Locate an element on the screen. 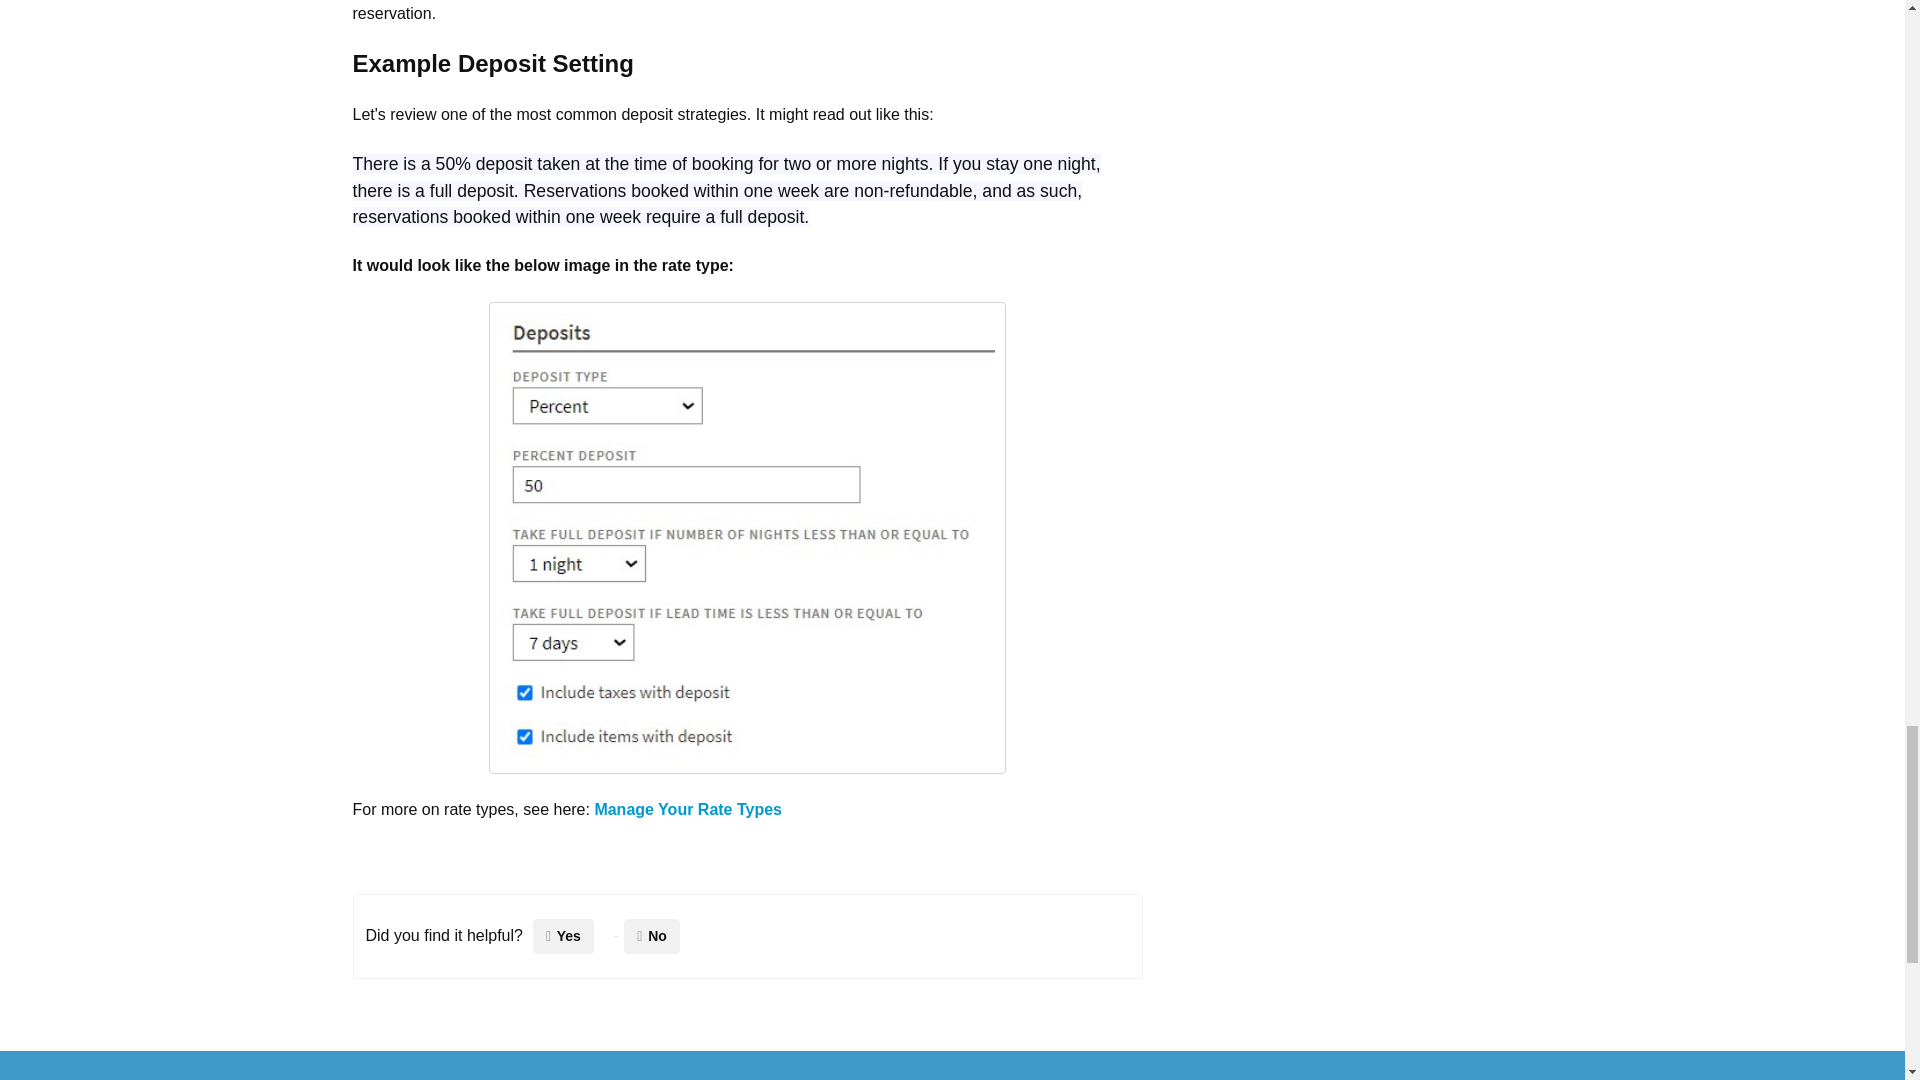 Image resolution: width=1920 pixels, height=1080 pixels. Manage Your Rate Types is located at coordinates (687, 809).